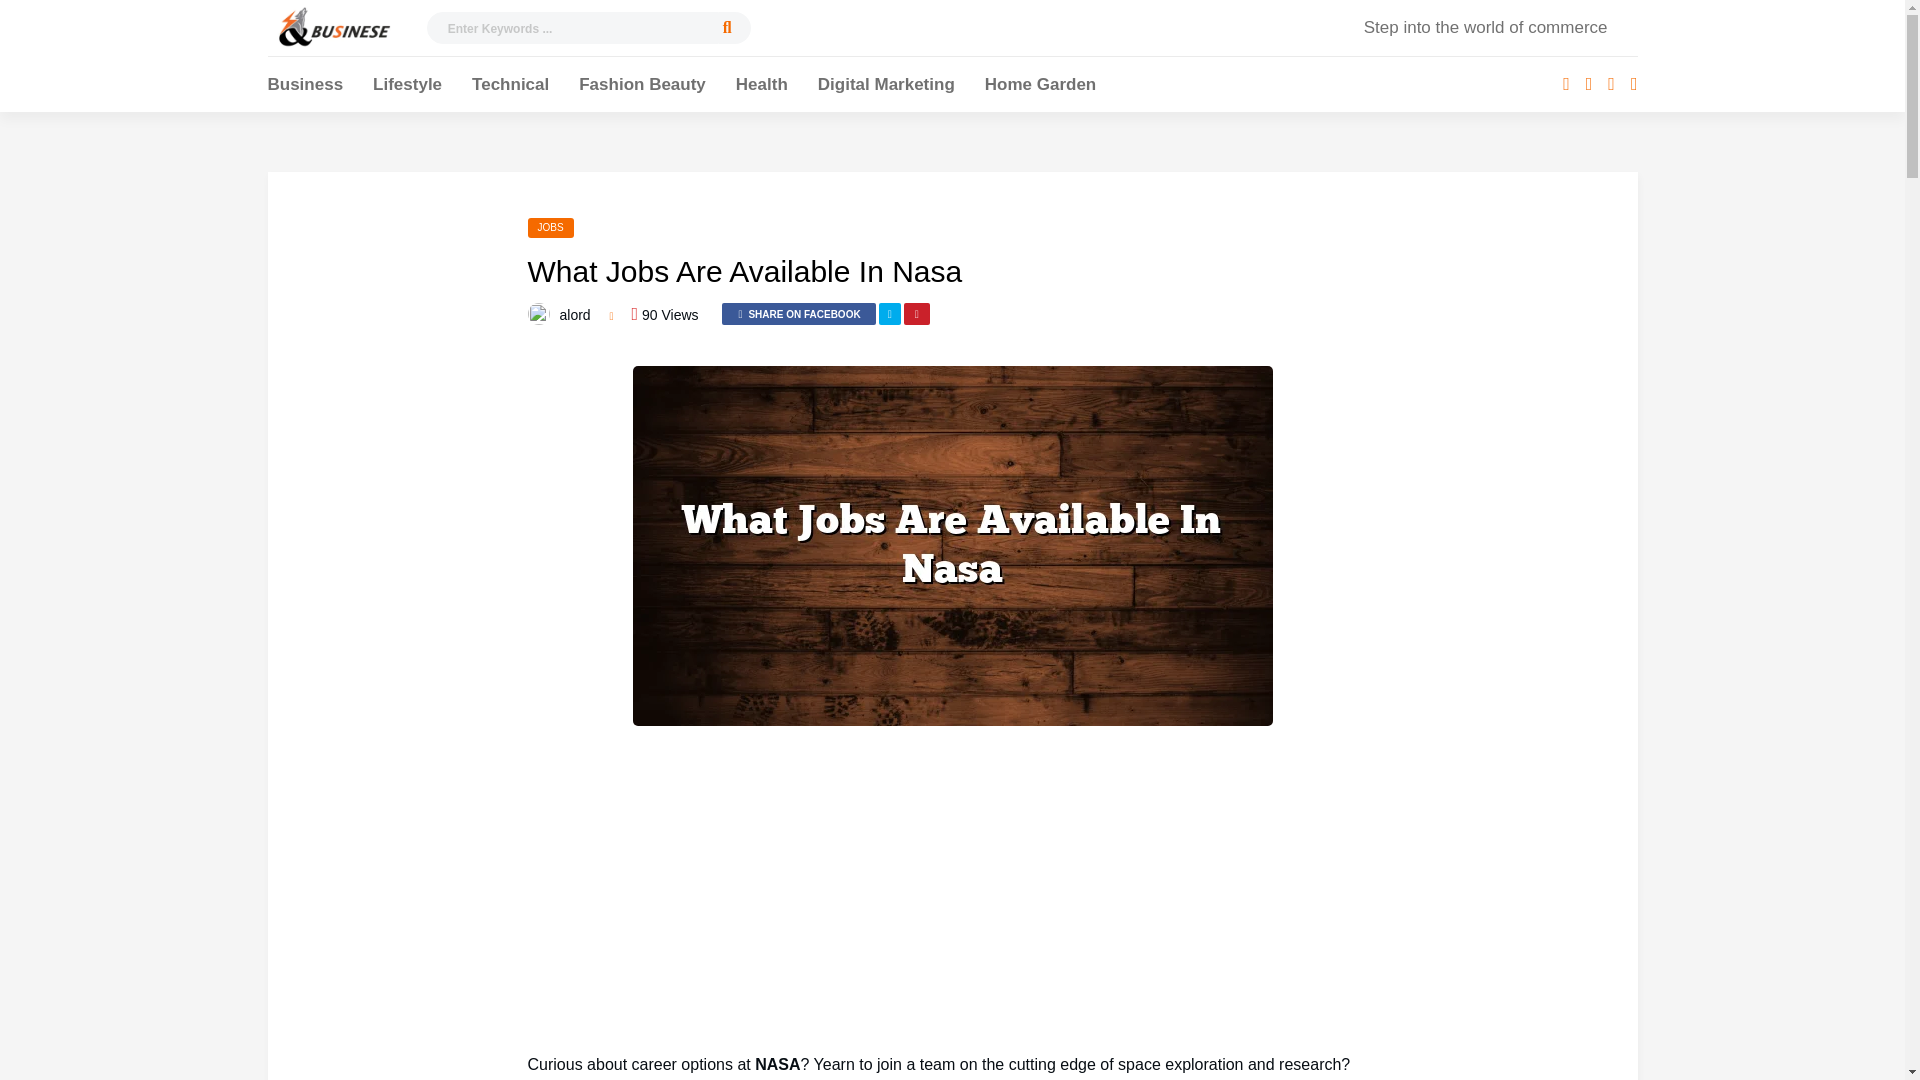  I want to click on Digital Marketing, so click(886, 87).